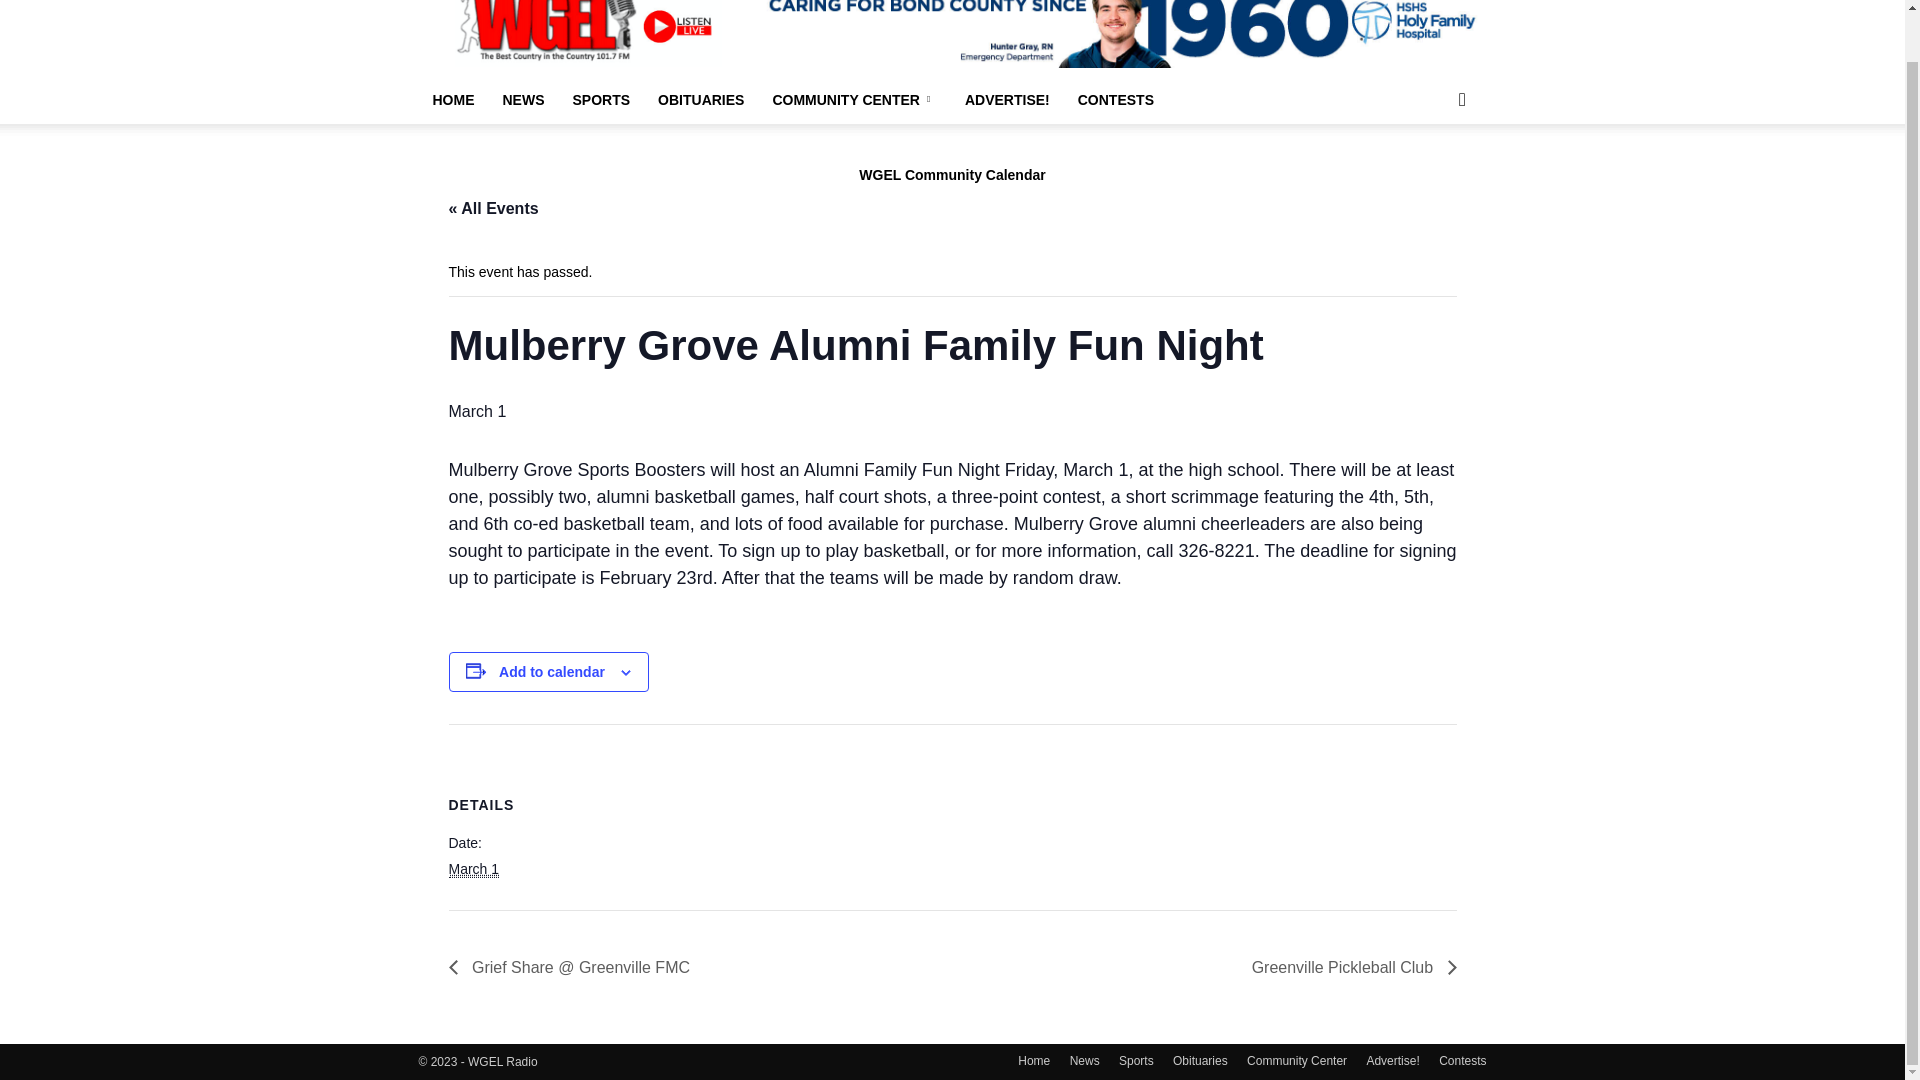 This screenshot has height=1080, width=1920. What do you see at coordinates (600, 100) in the screenshot?
I see `SPORTS` at bounding box center [600, 100].